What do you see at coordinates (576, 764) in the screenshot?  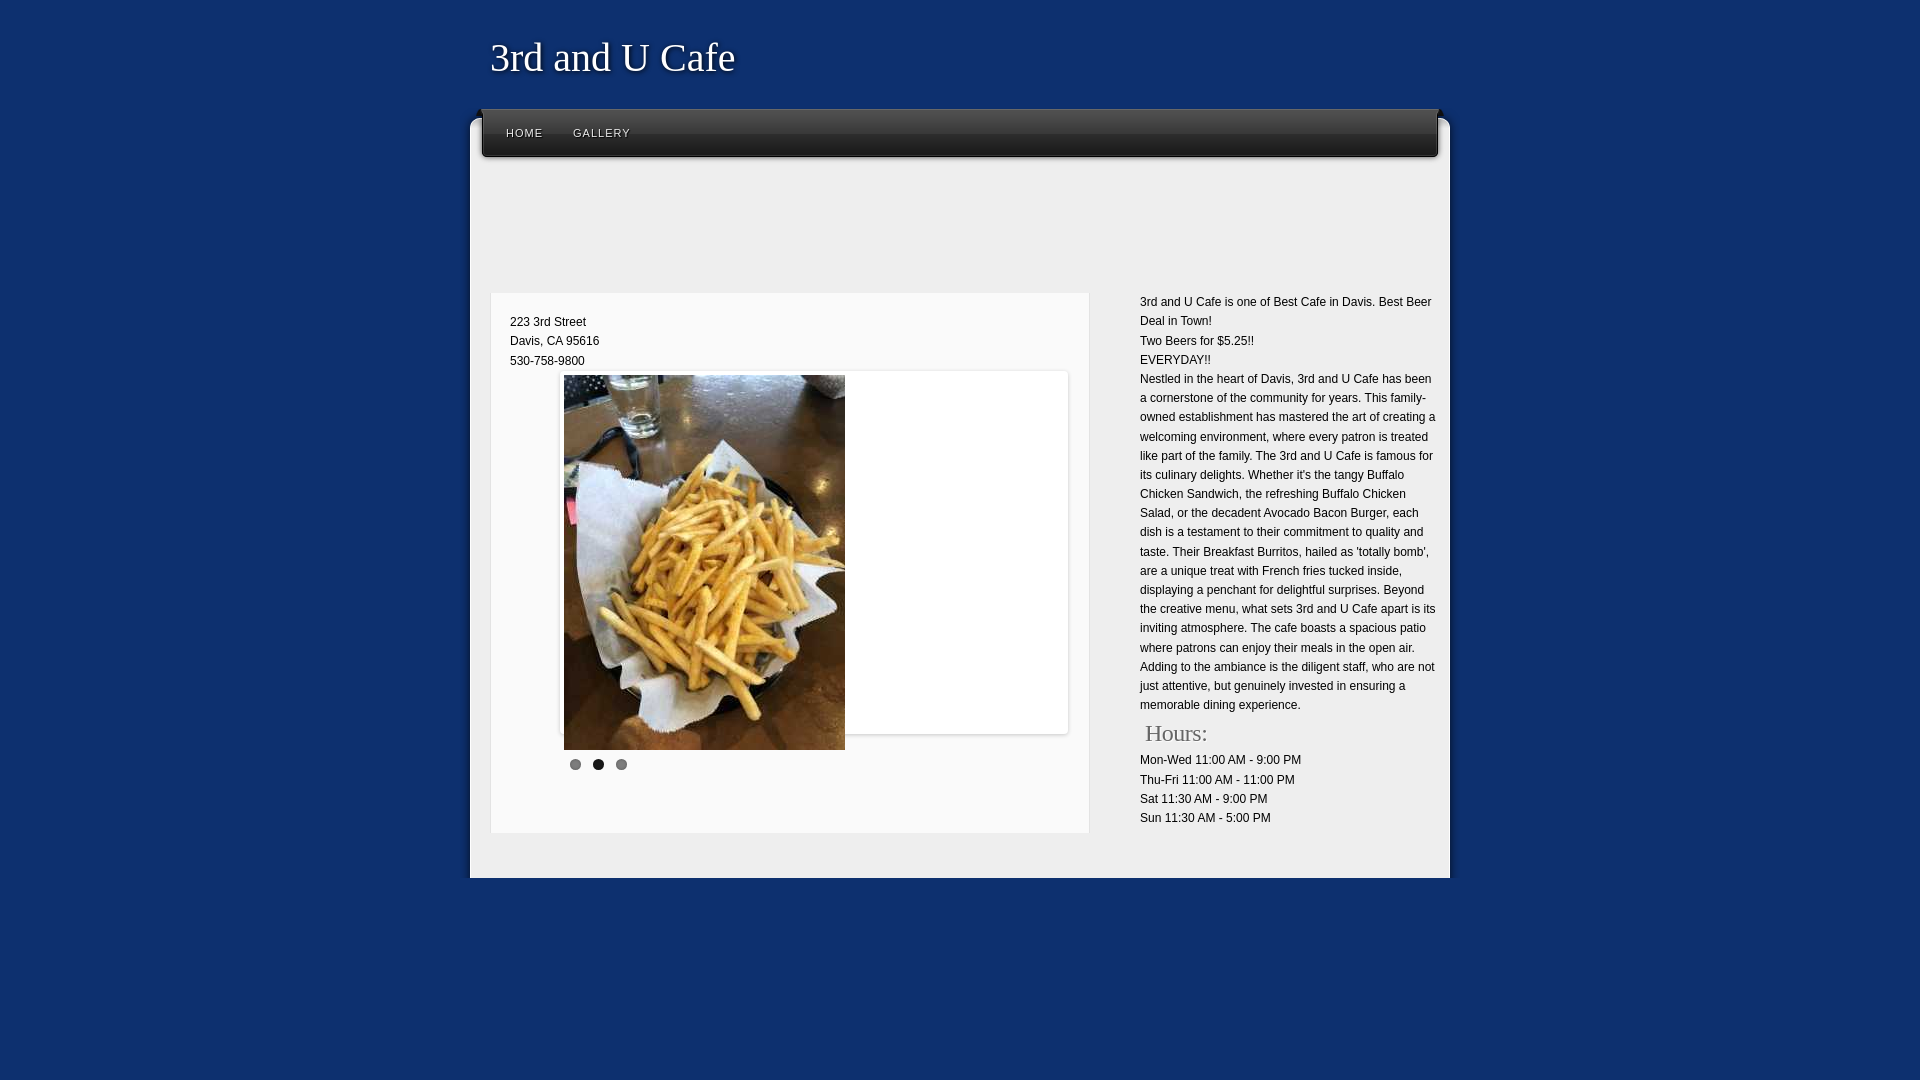 I see `1` at bounding box center [576, 764].